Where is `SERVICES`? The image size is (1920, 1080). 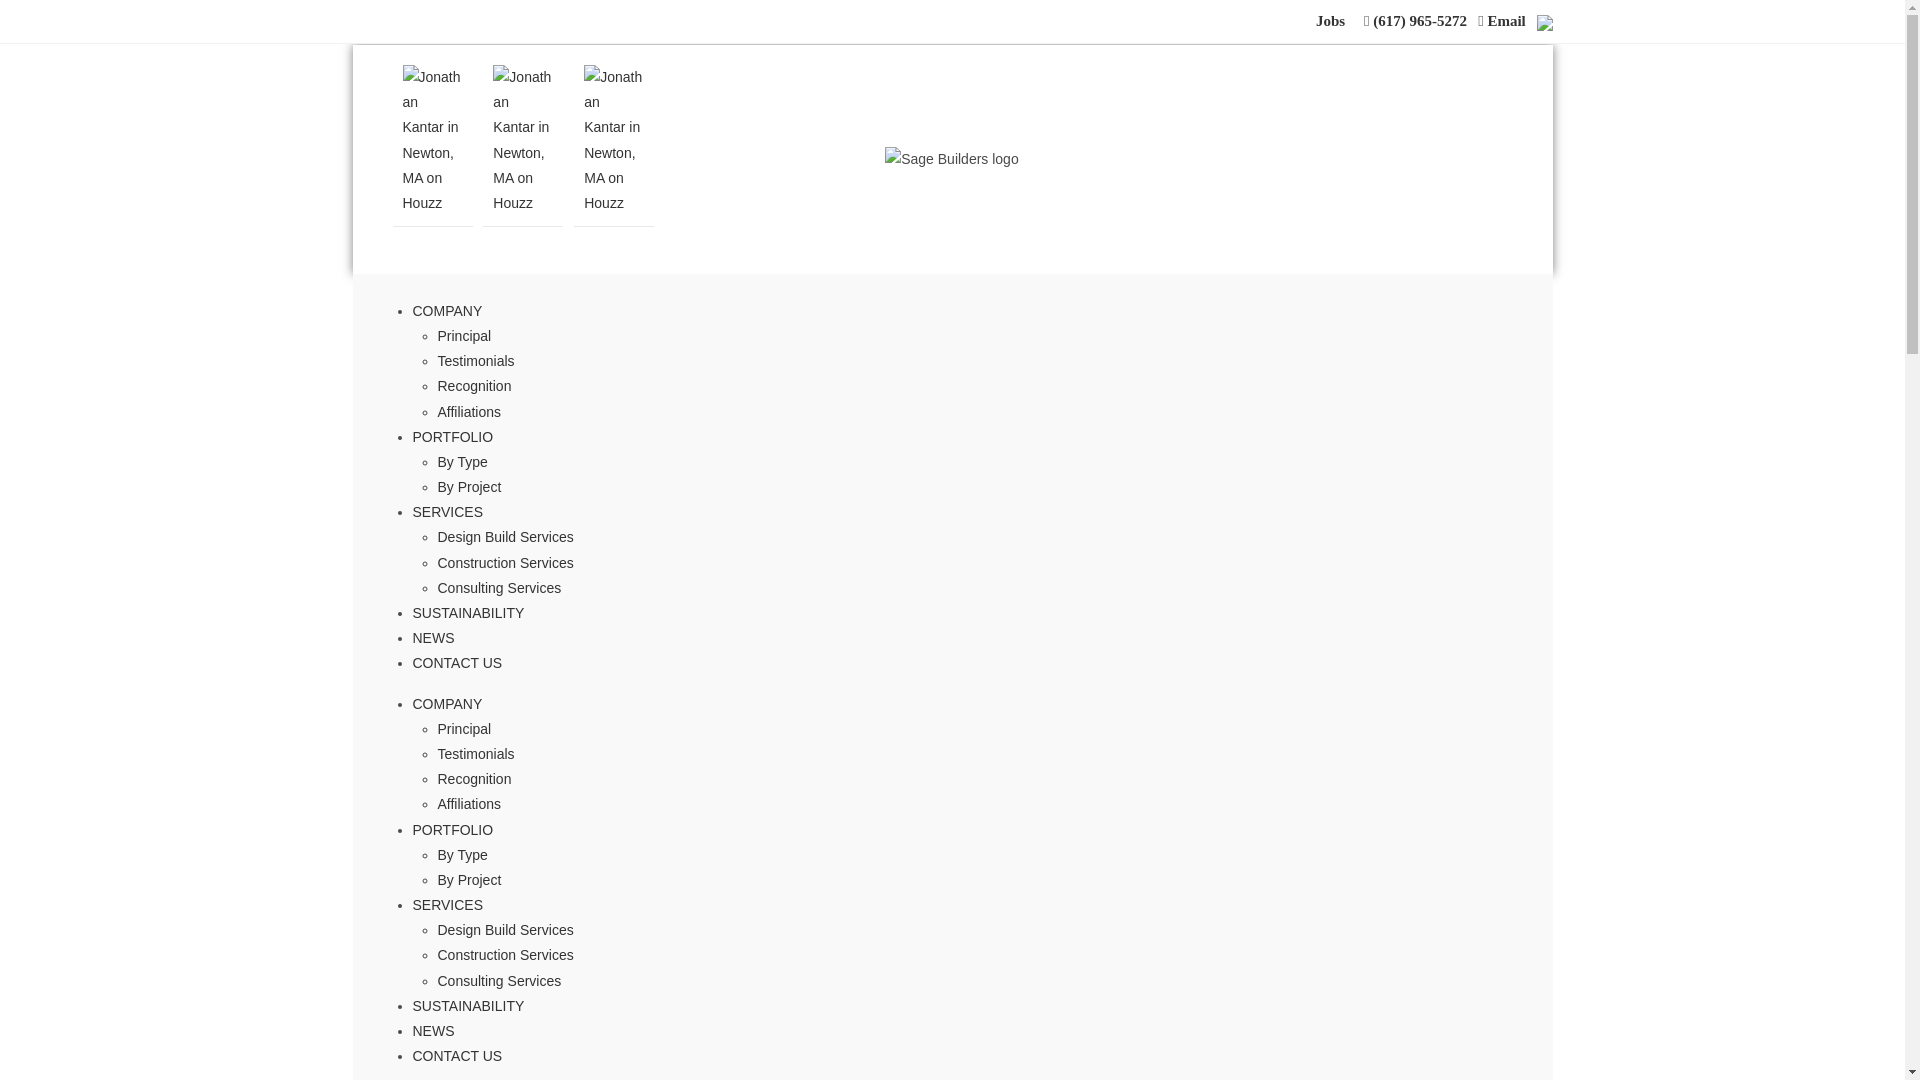
SERVICES is located at coordinates (448, 512).